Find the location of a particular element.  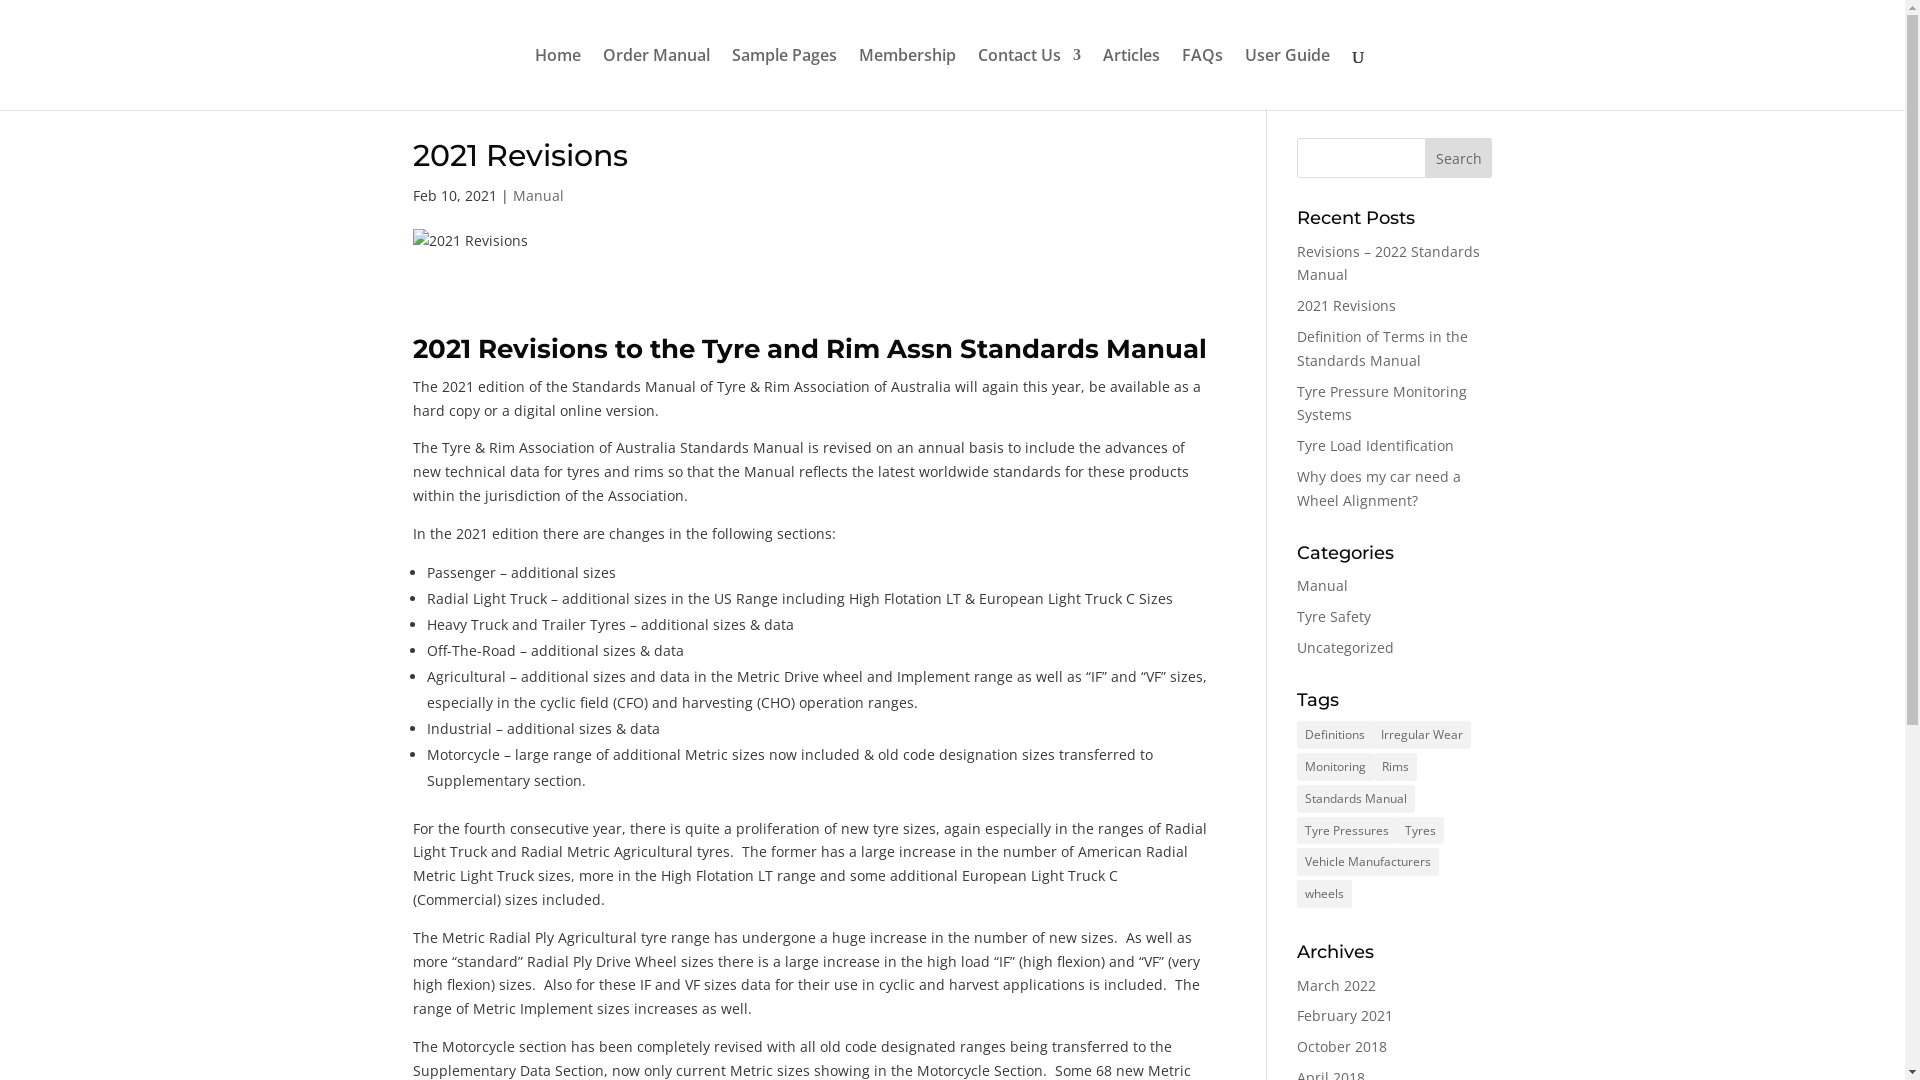

Contact Us is located at coordinates (1030, 79).